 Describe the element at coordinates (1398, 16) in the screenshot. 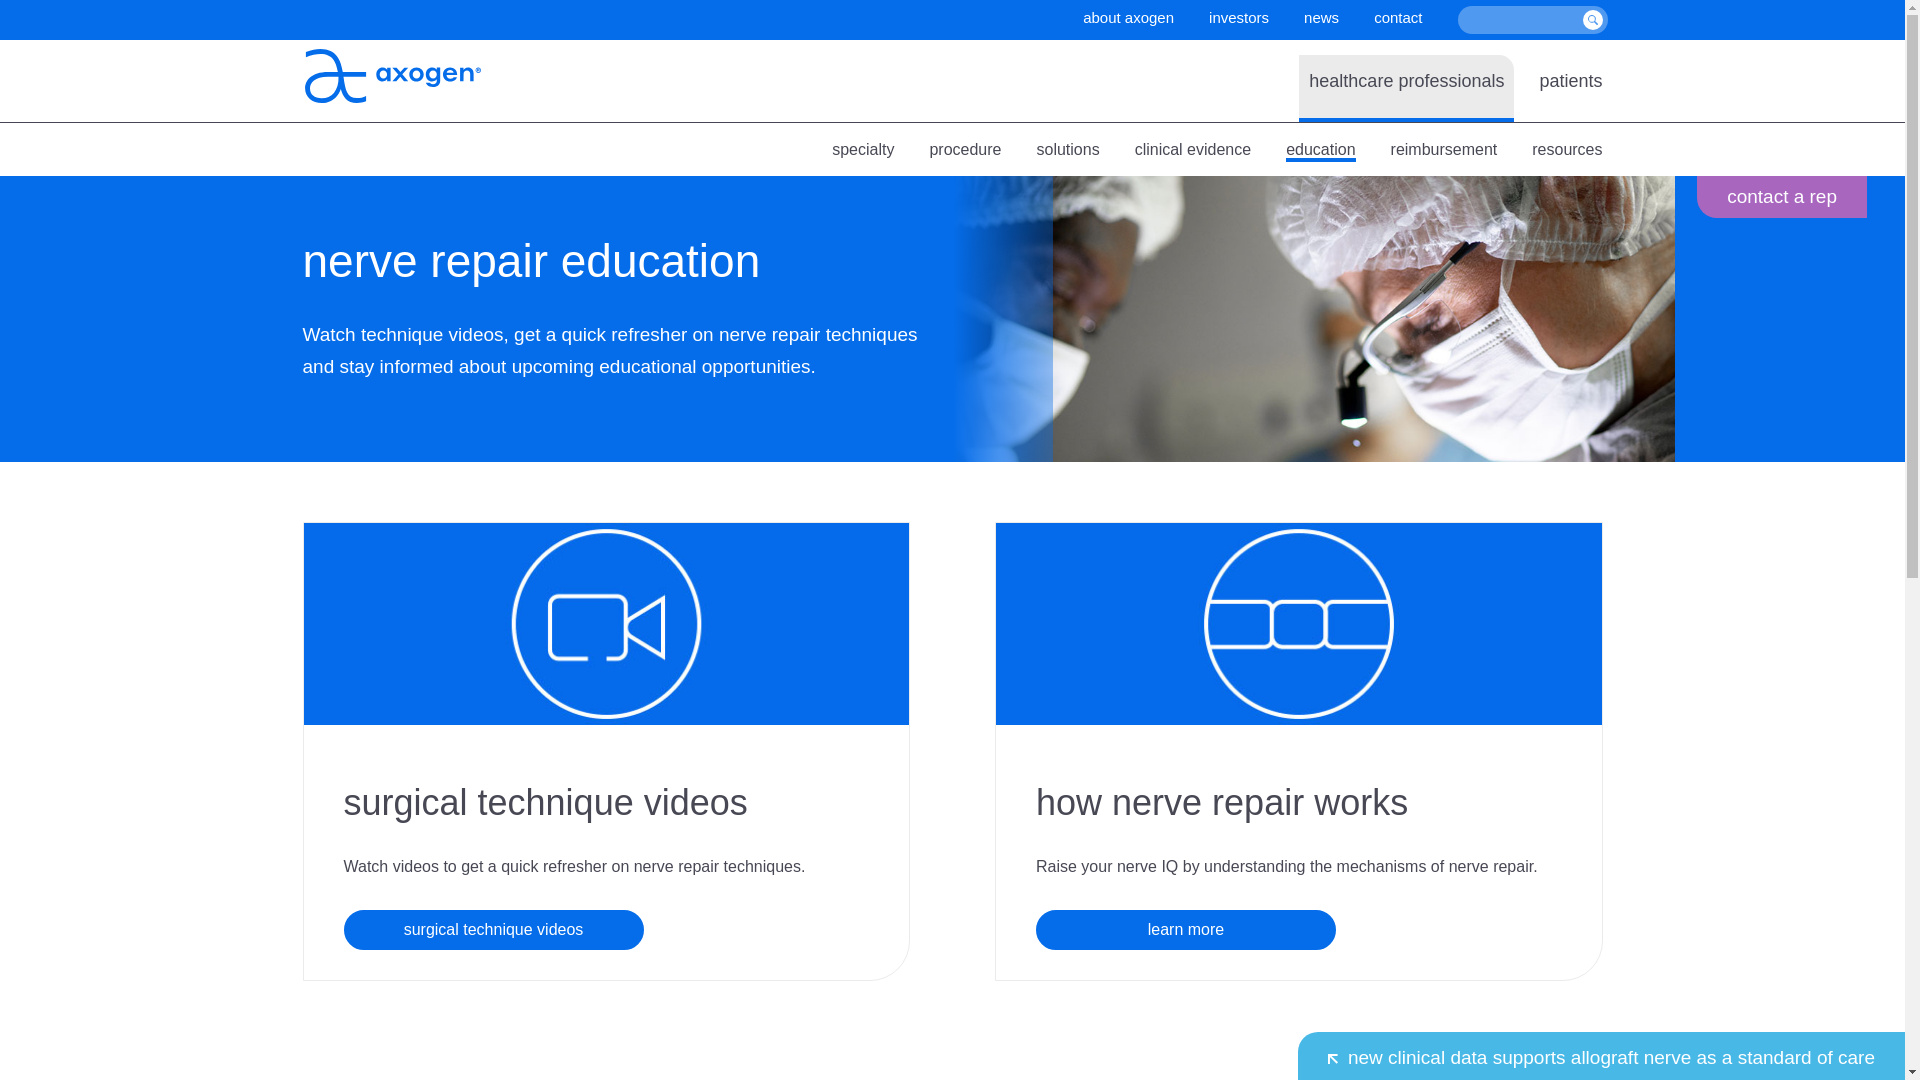

I see `contact` at that location.